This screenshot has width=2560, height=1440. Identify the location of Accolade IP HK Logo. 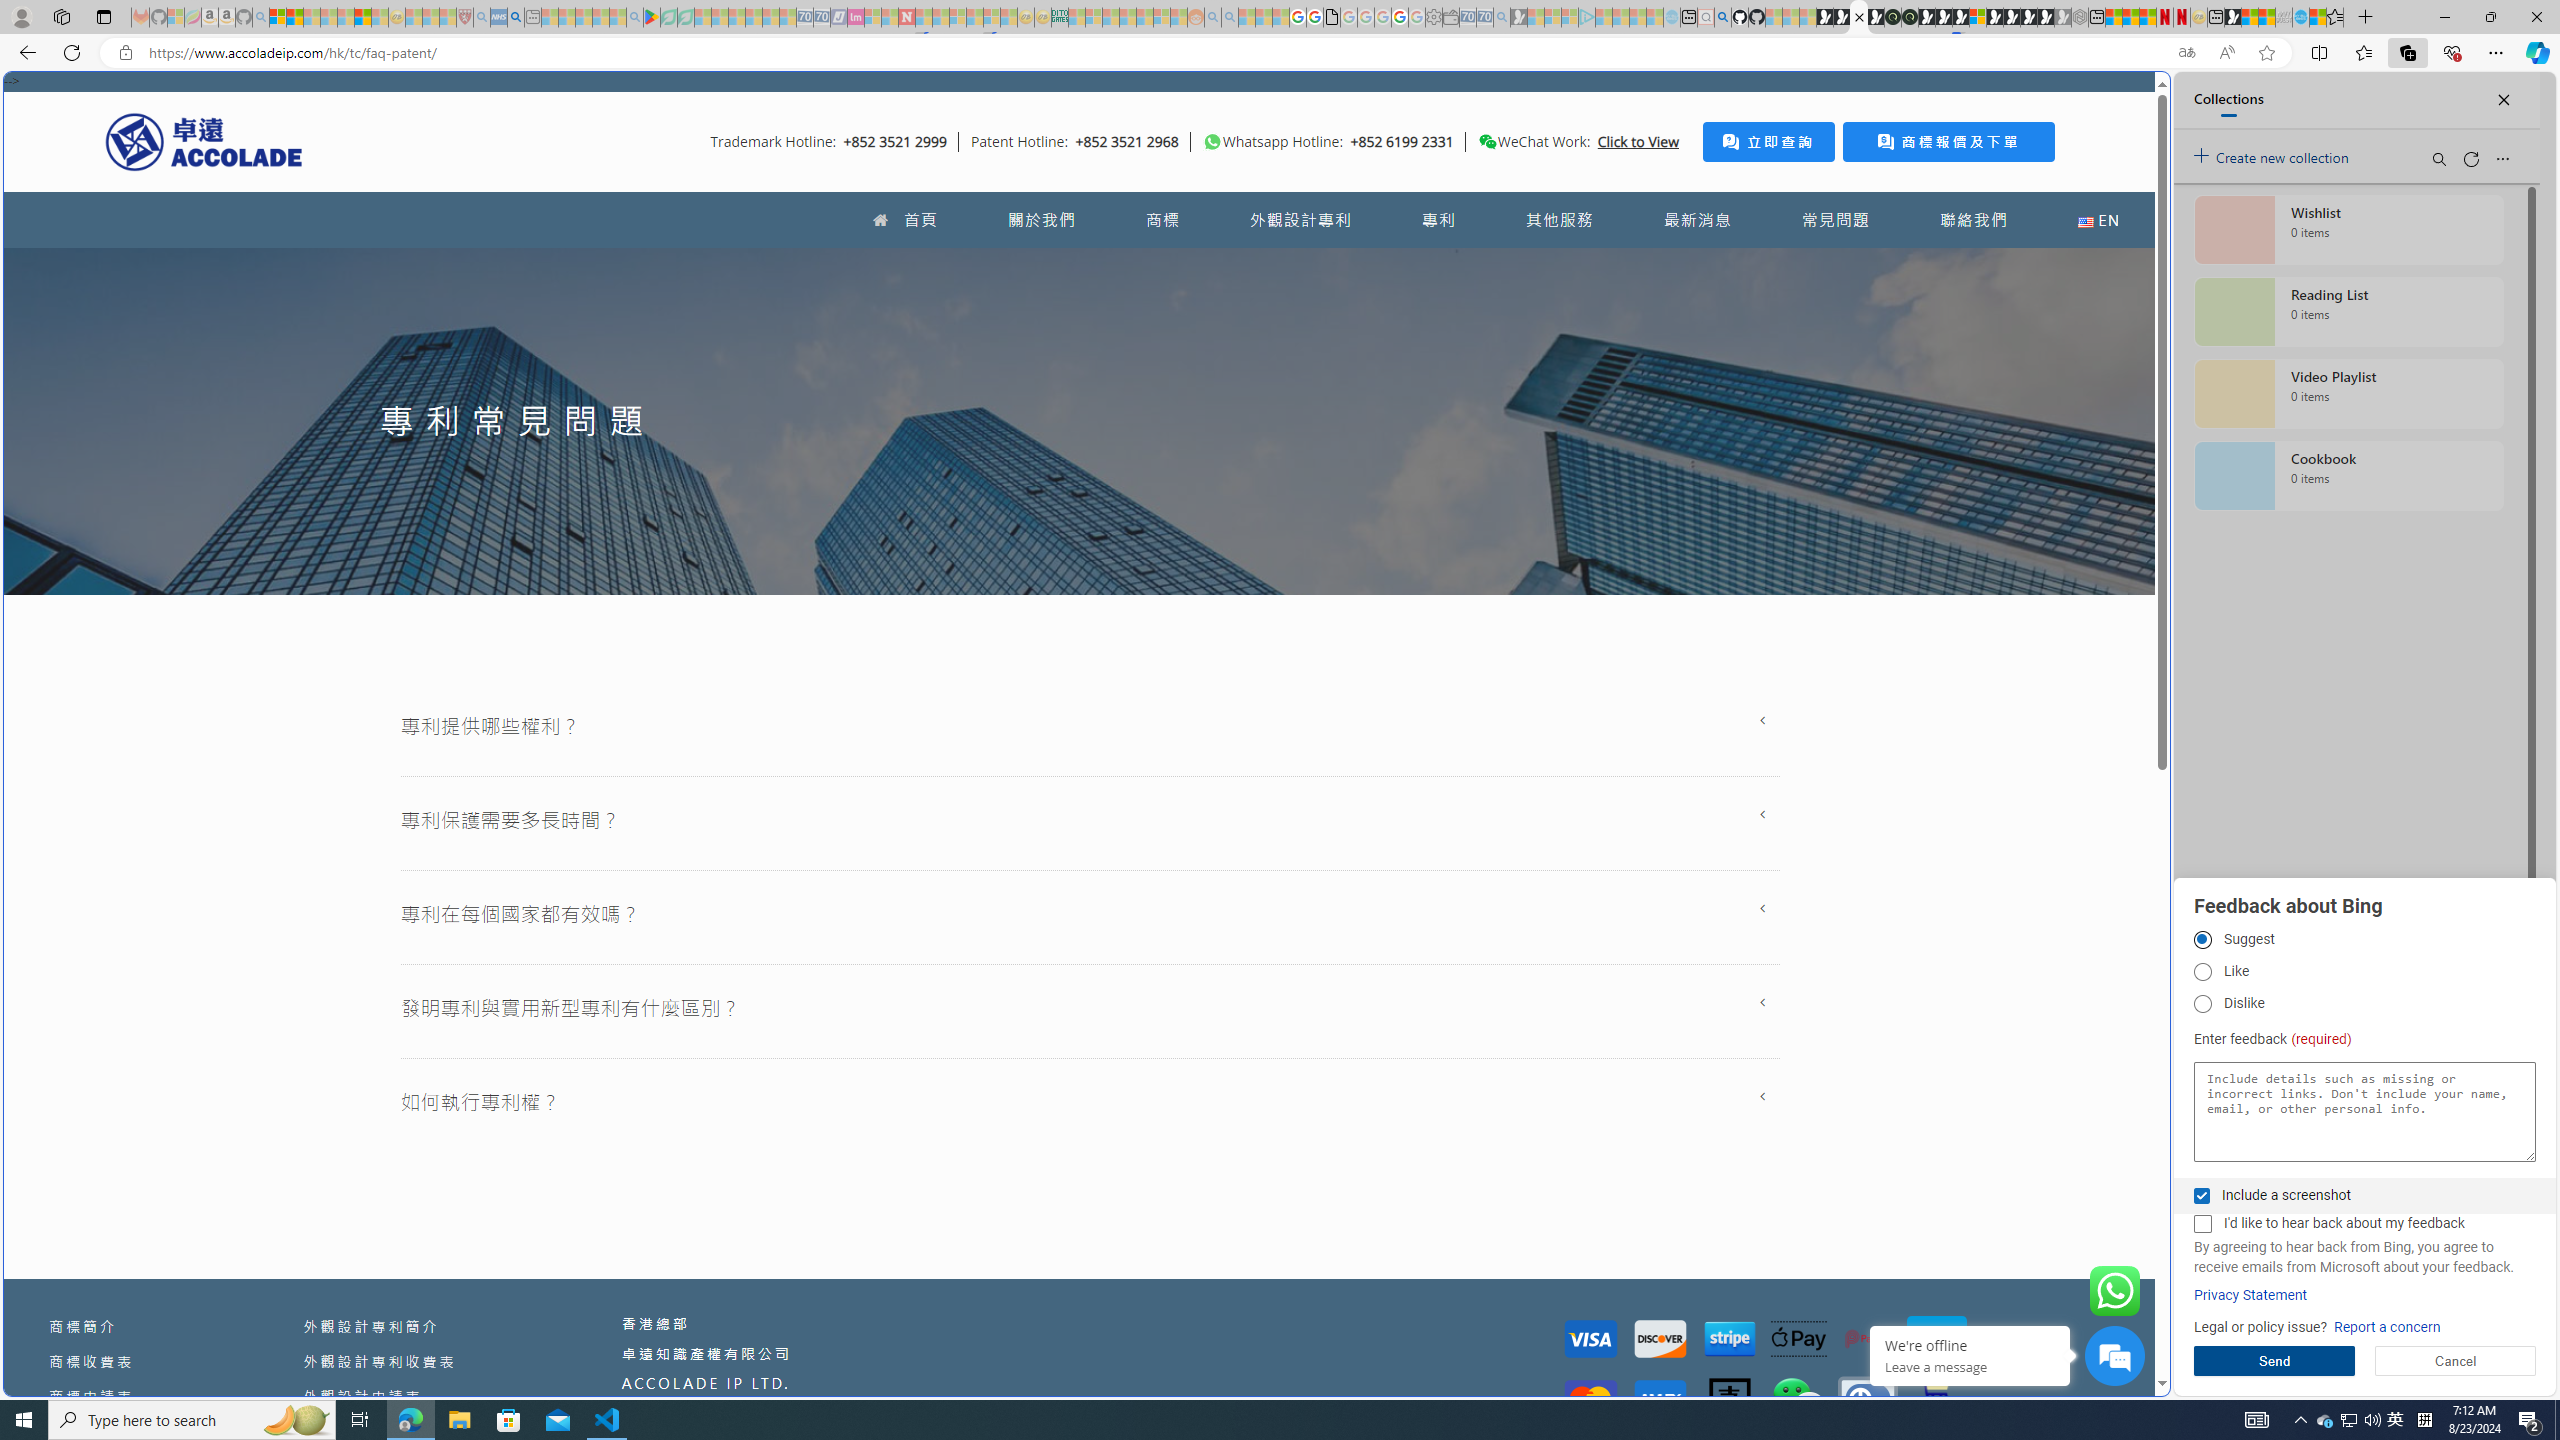
(204, 141).